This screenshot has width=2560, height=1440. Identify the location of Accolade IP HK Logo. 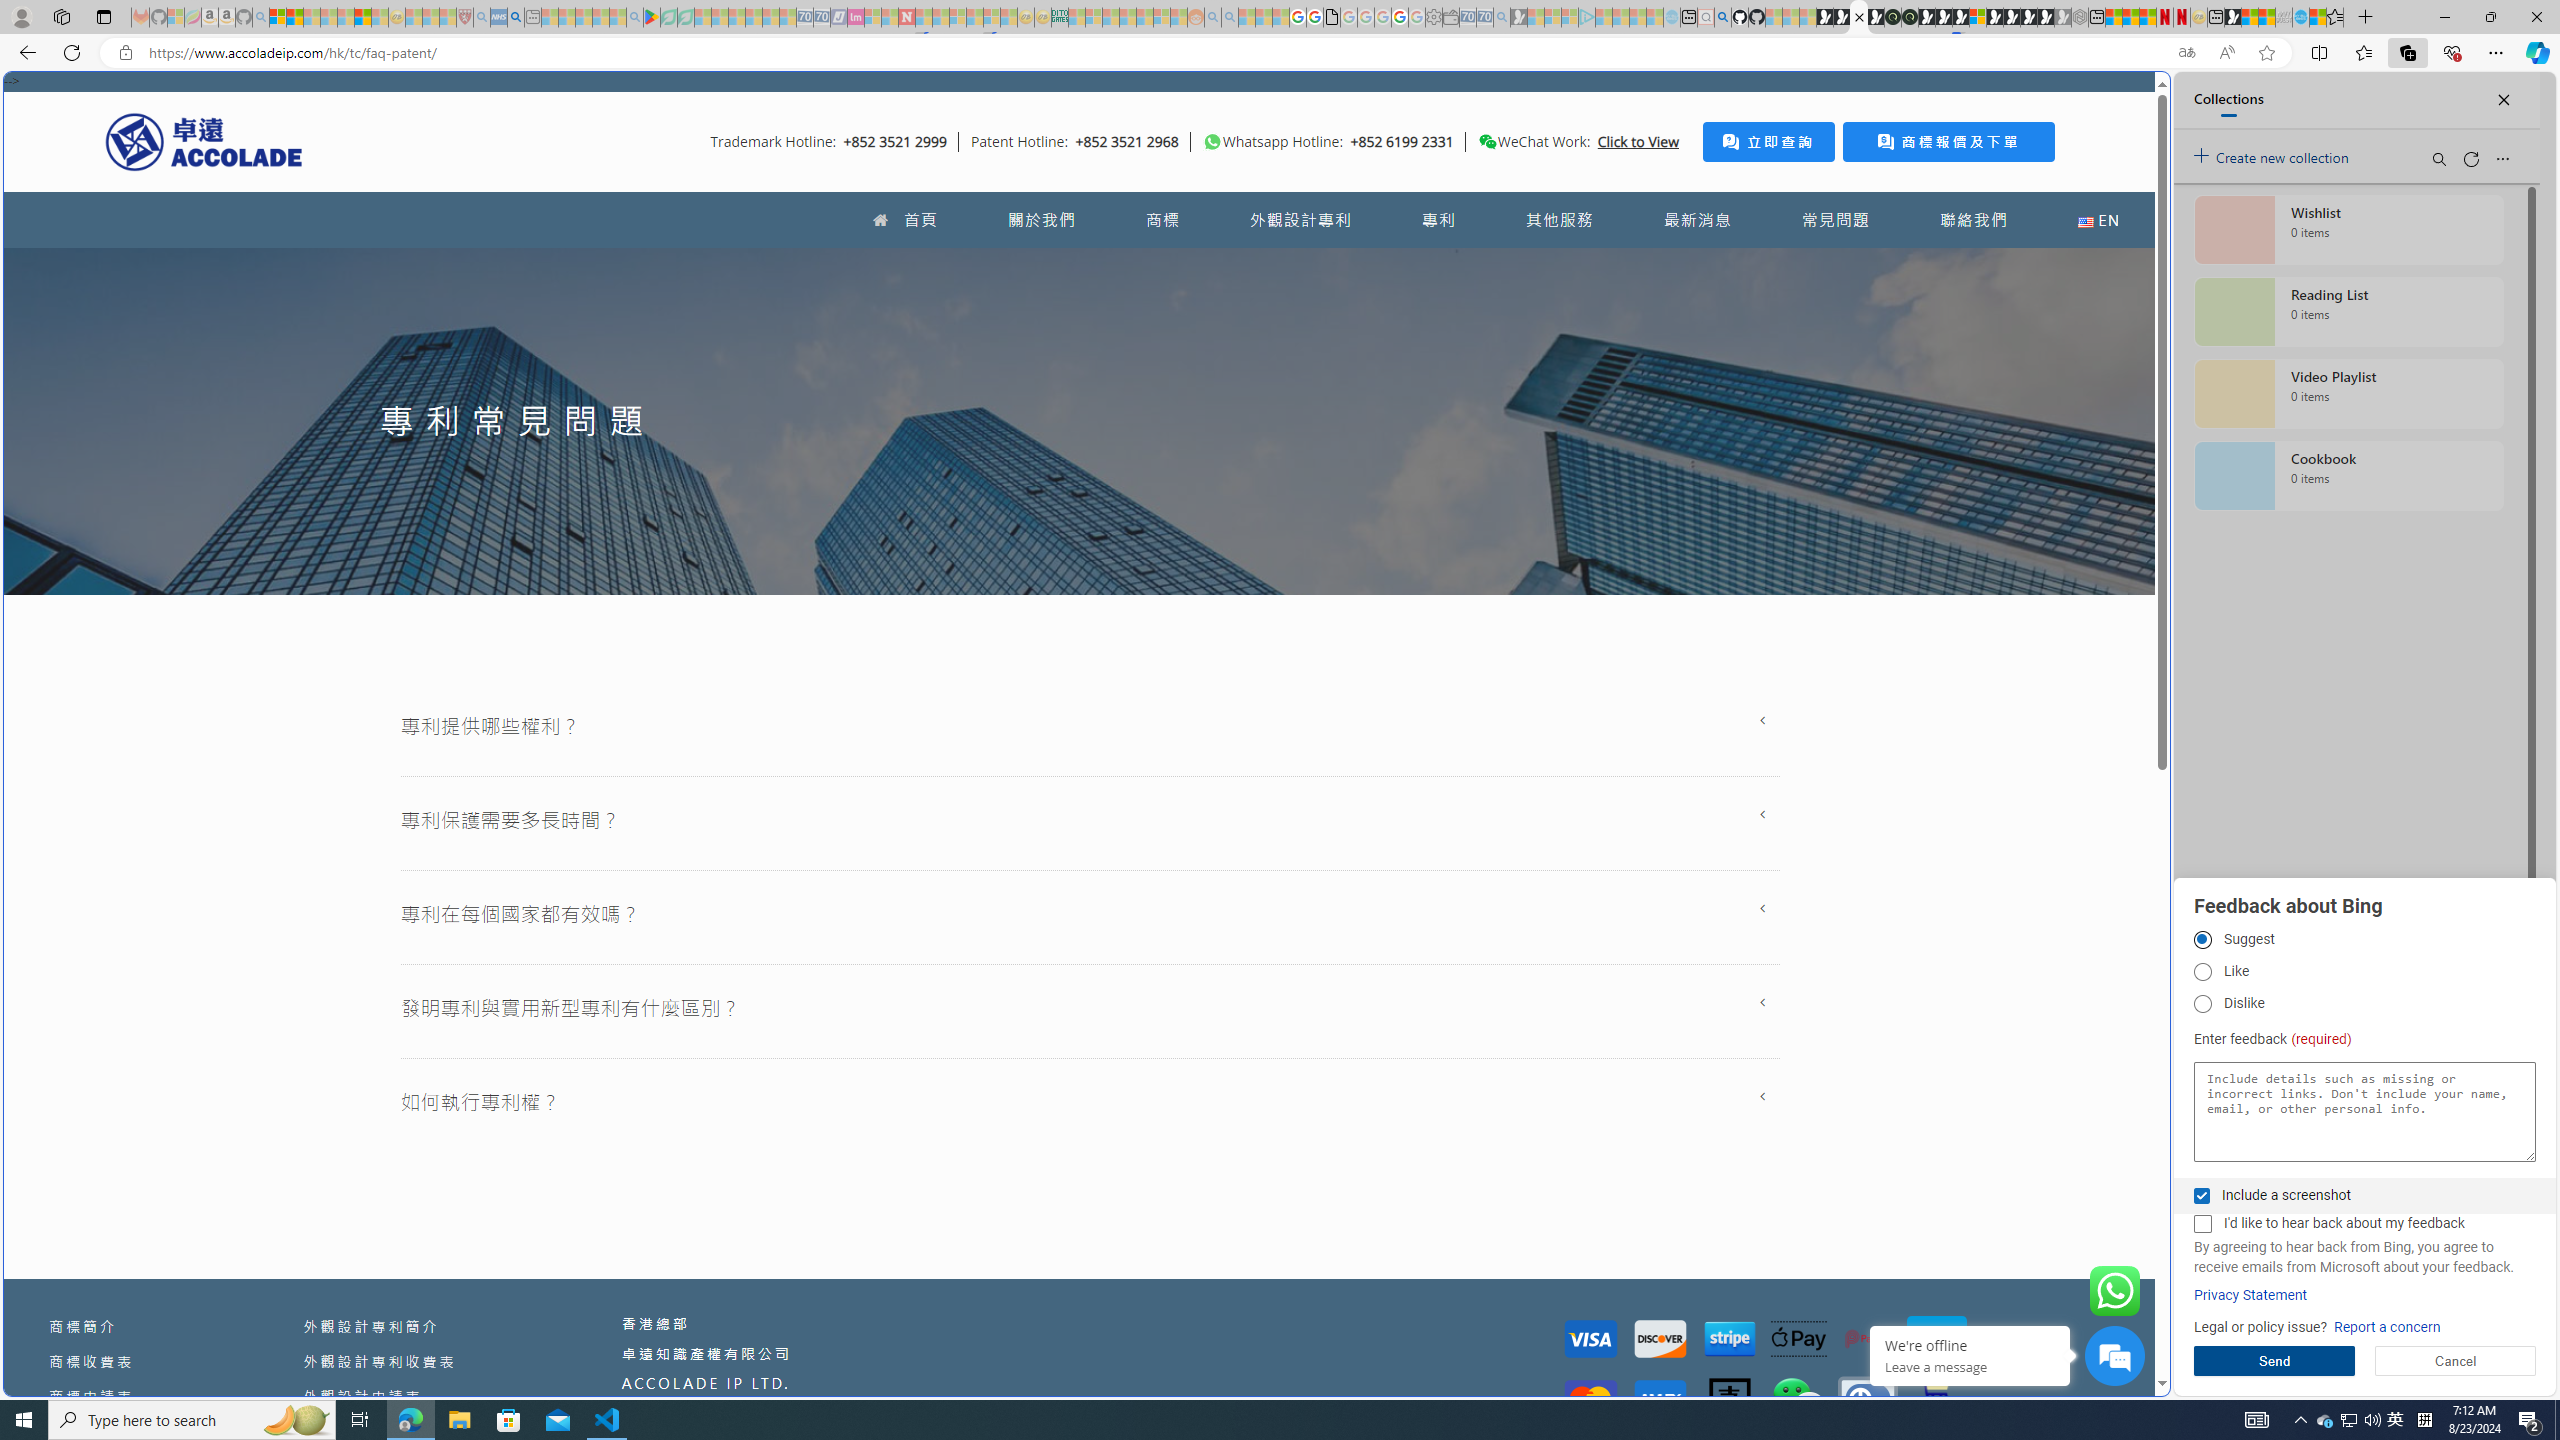
(204, 141).